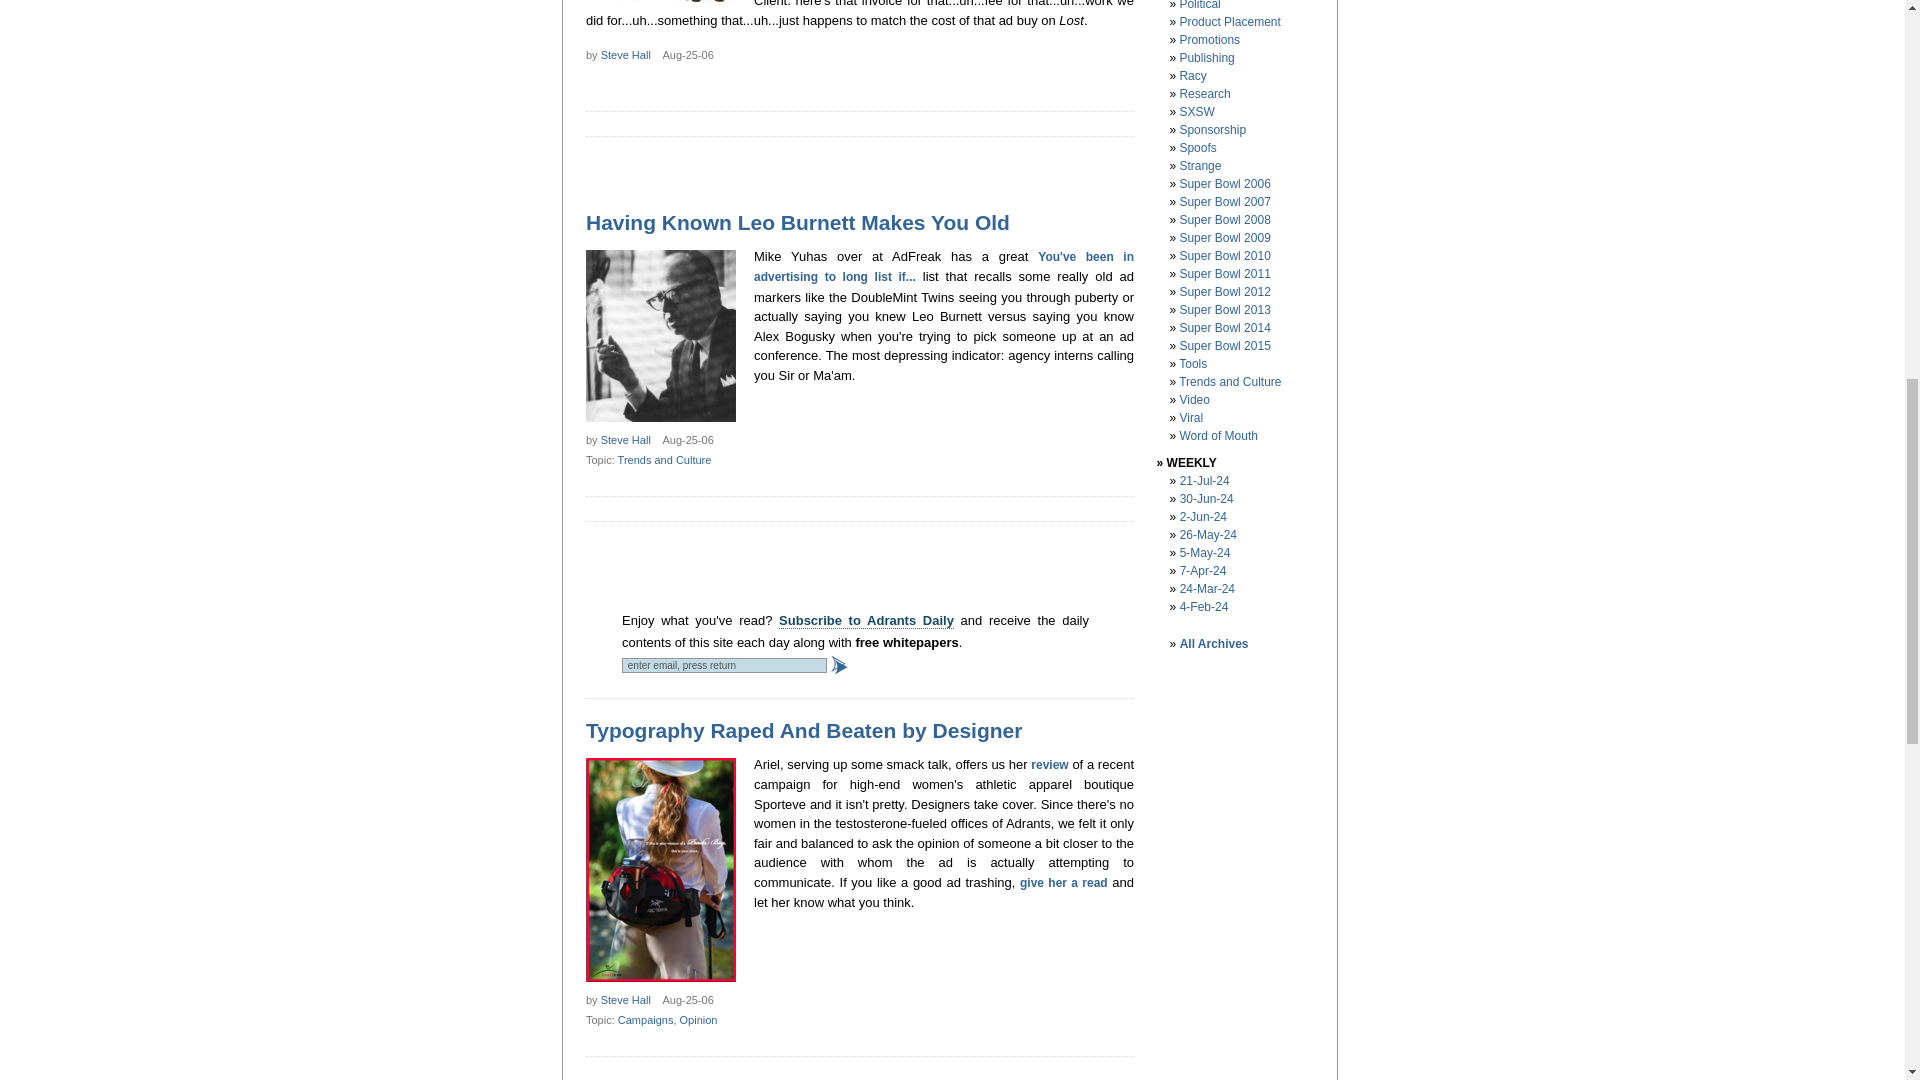 The height and width of the screenshot is (1080, 1920). What do you see at coordinates (625, 54) in the screenshot?
I see `Steve Hall` at bounding box center [625, 54].